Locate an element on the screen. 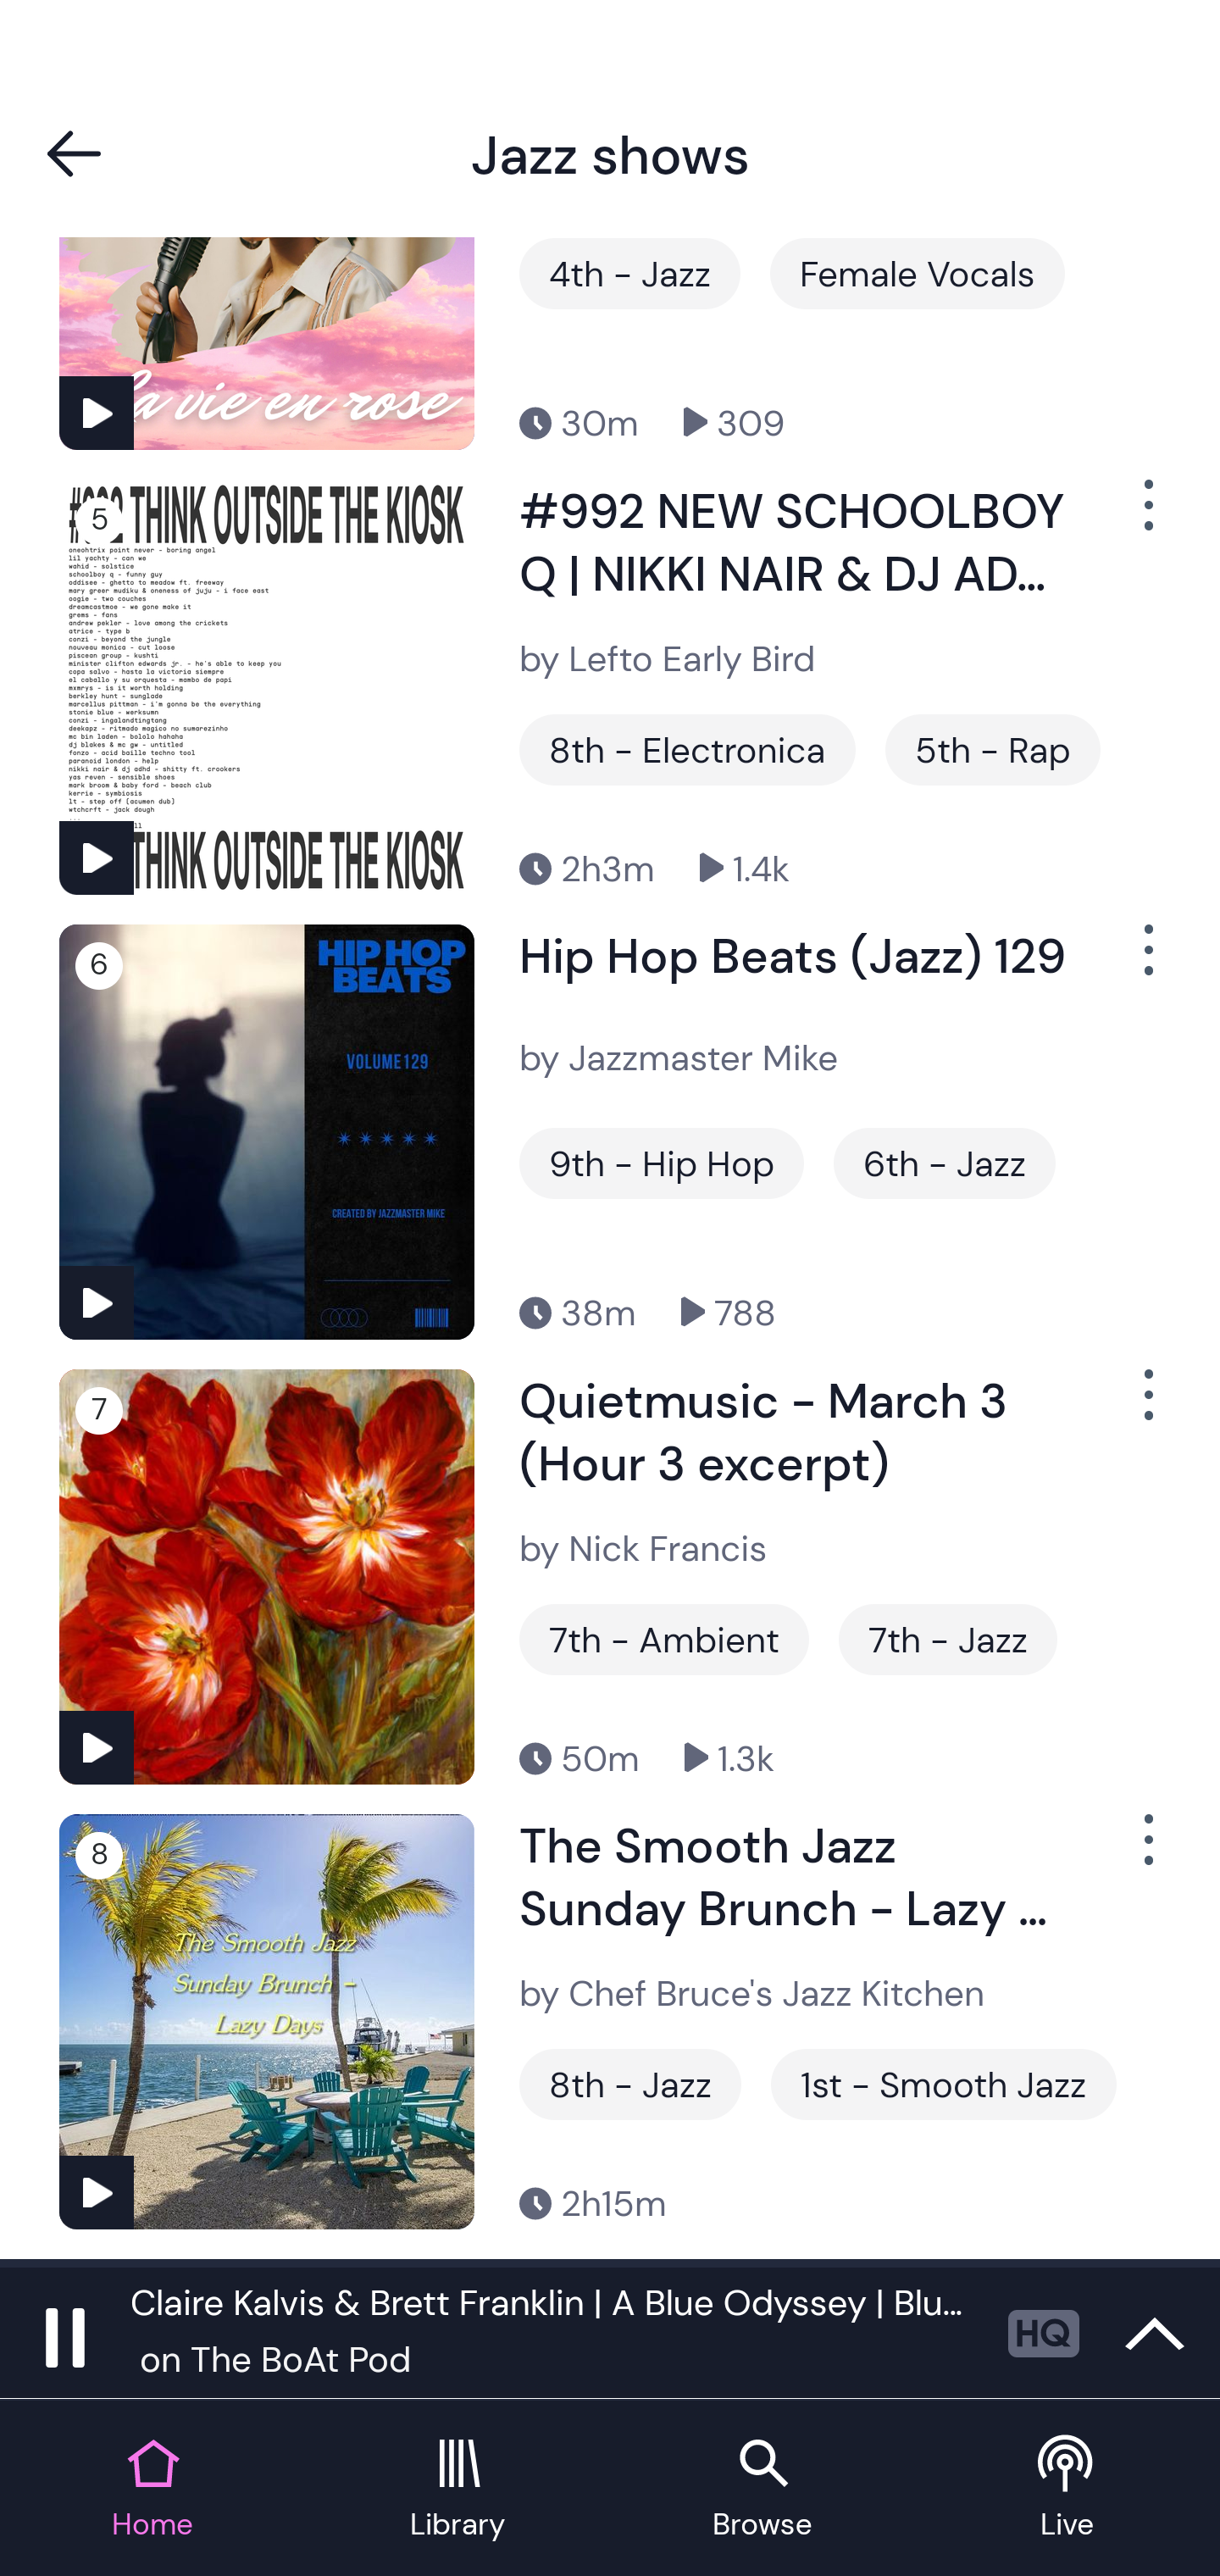  Show Options Menu Button is located at coordinates (1145, 1408).